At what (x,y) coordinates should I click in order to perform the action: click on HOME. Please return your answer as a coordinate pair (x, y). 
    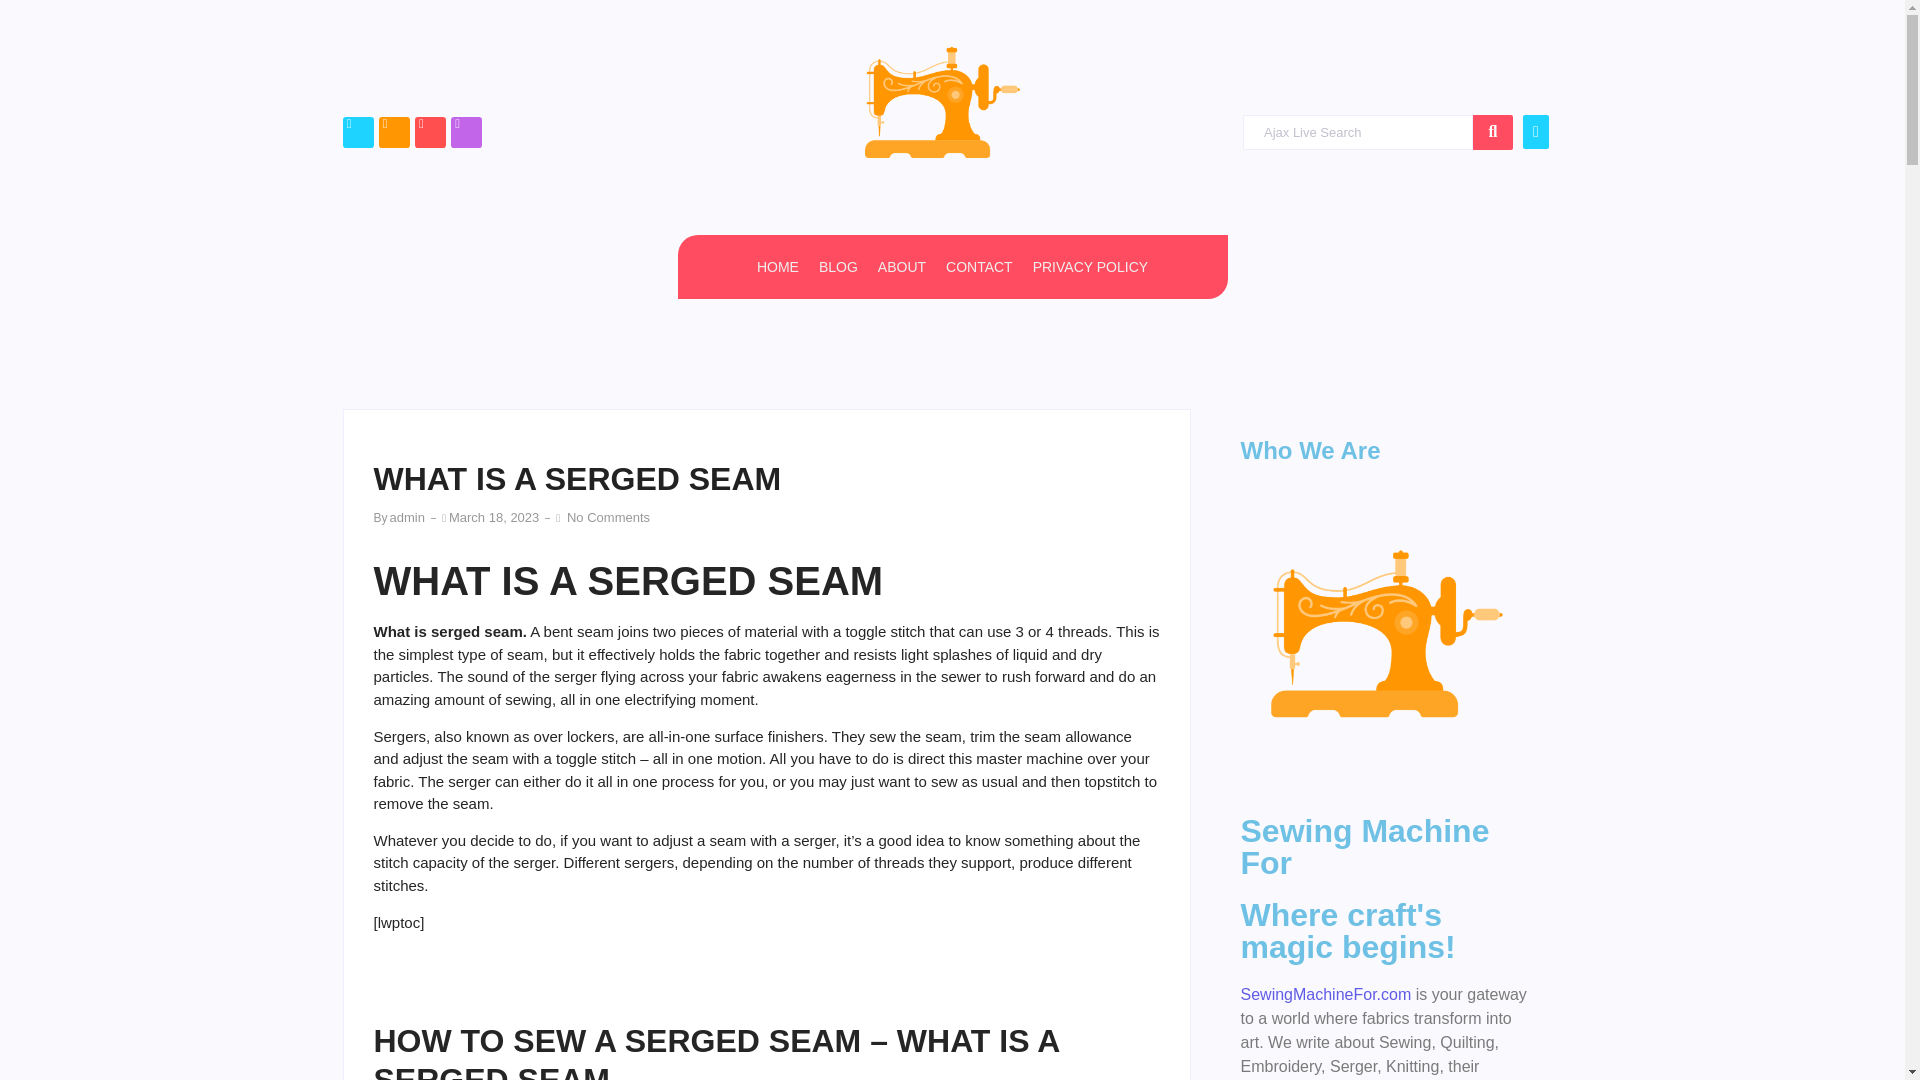
    Looking at the image, I should click on (777, 267).